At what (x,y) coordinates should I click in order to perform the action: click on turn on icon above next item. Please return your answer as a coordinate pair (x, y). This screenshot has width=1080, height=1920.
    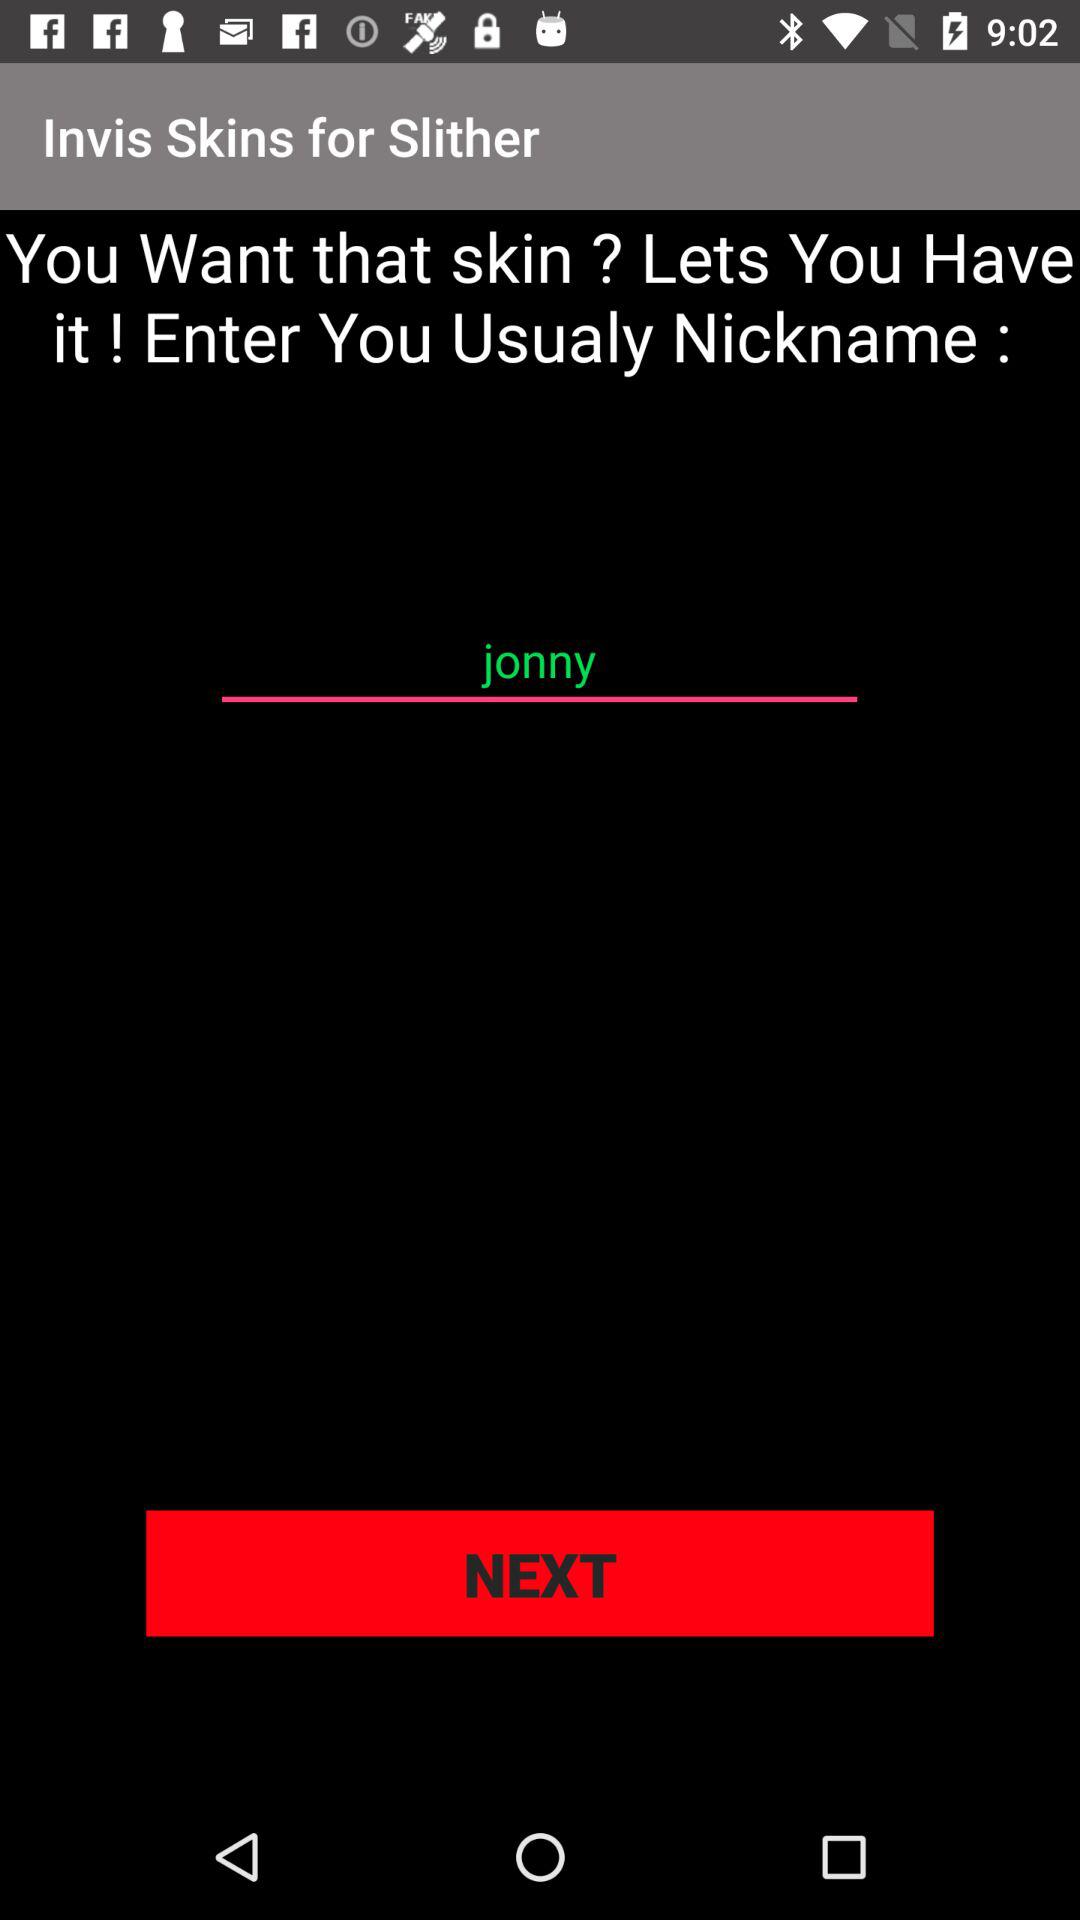
    Looking at the image, I should click on (539, 660).